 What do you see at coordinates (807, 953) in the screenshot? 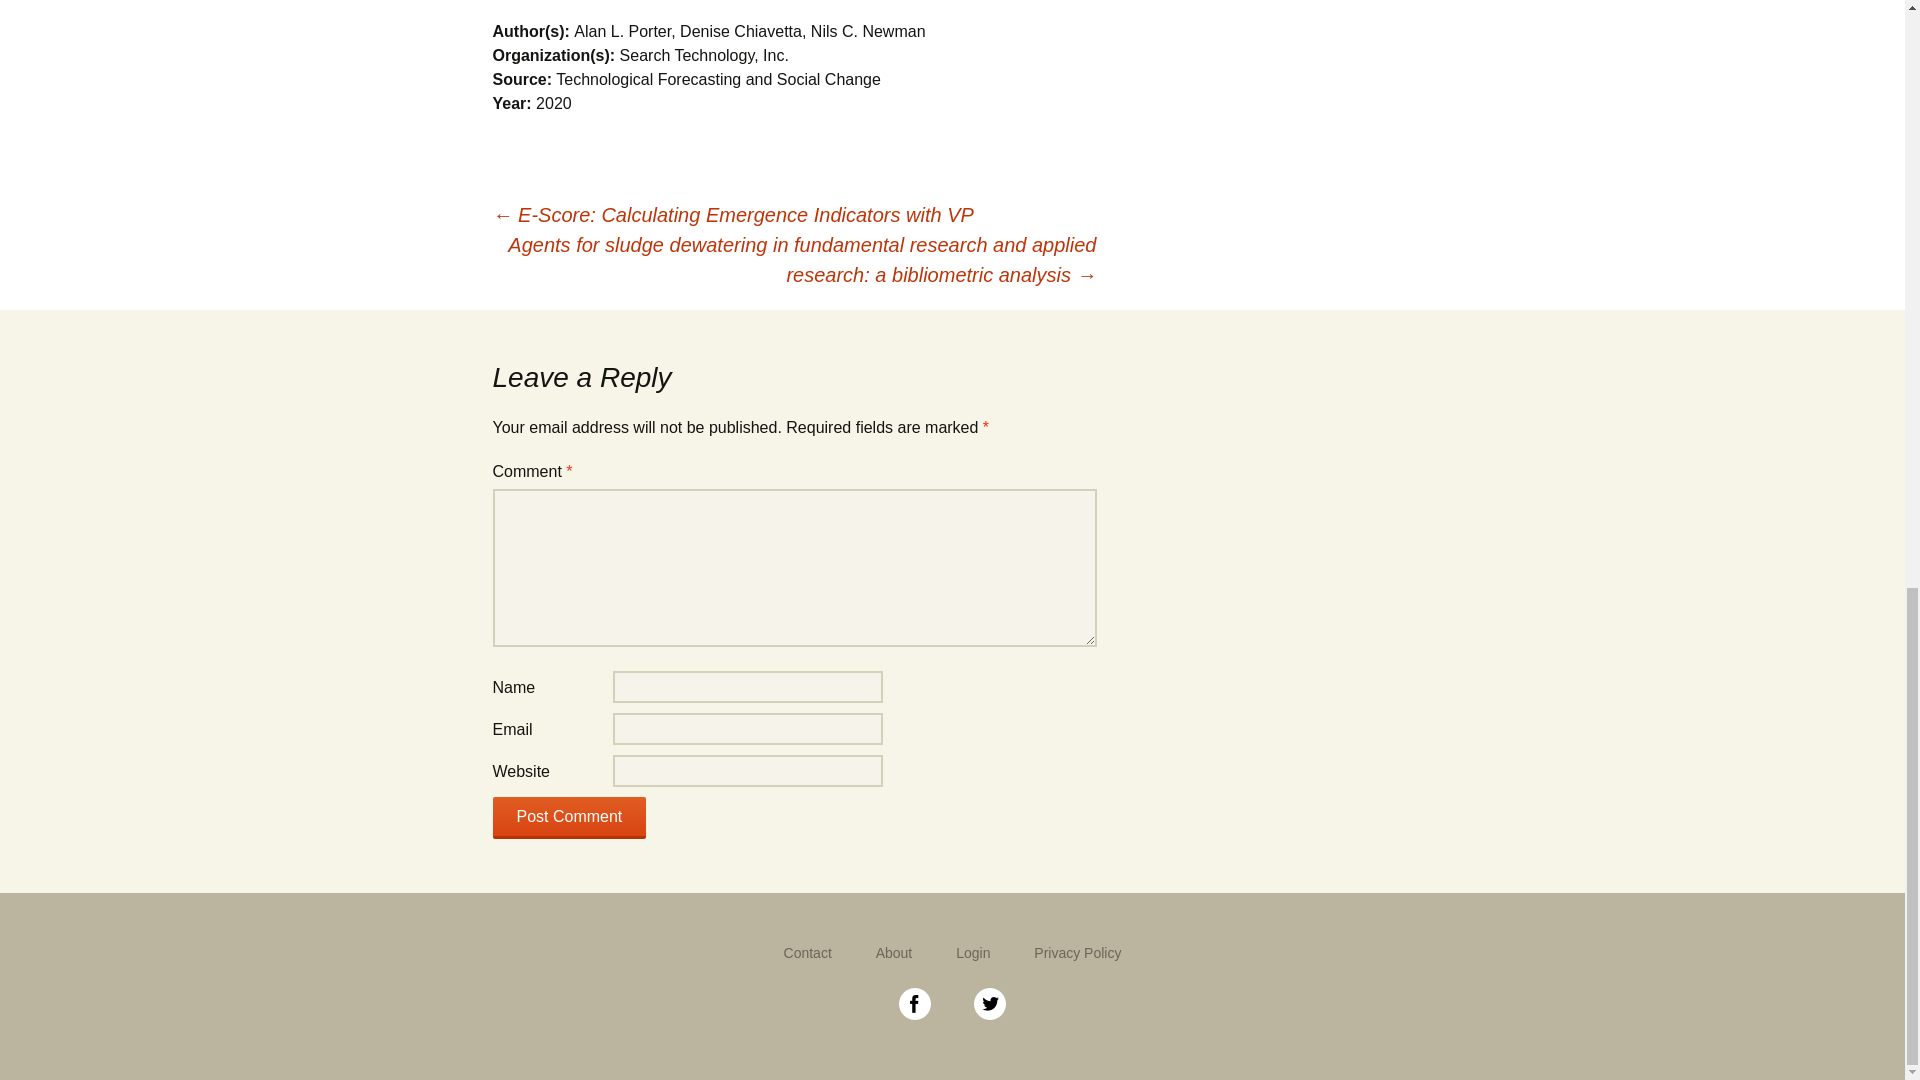
I see `Contact` at bounding box center [807, 953].